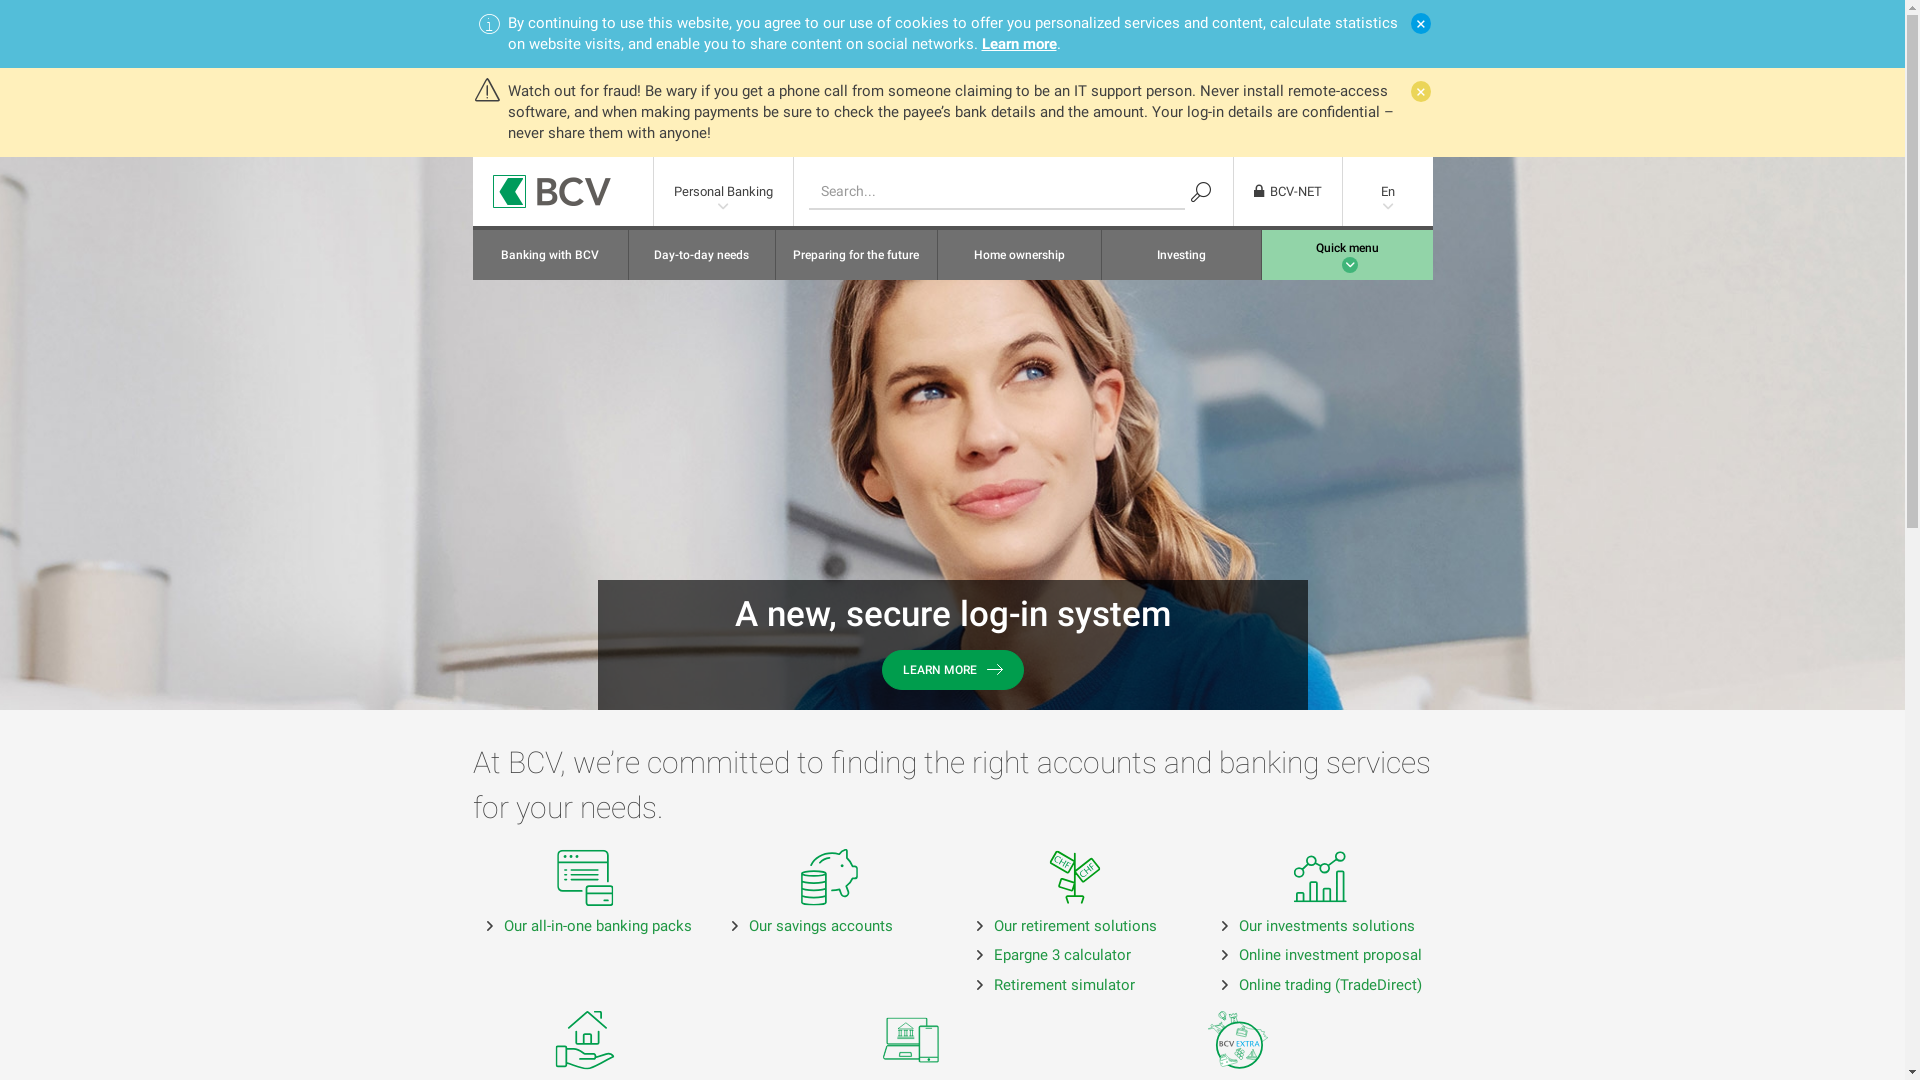 The image size is (1920, 1080). What do you see at coordinates (1076, 926) in the screenshot?
I see `Our retirement solutions` at bounding box center [1076, 926].